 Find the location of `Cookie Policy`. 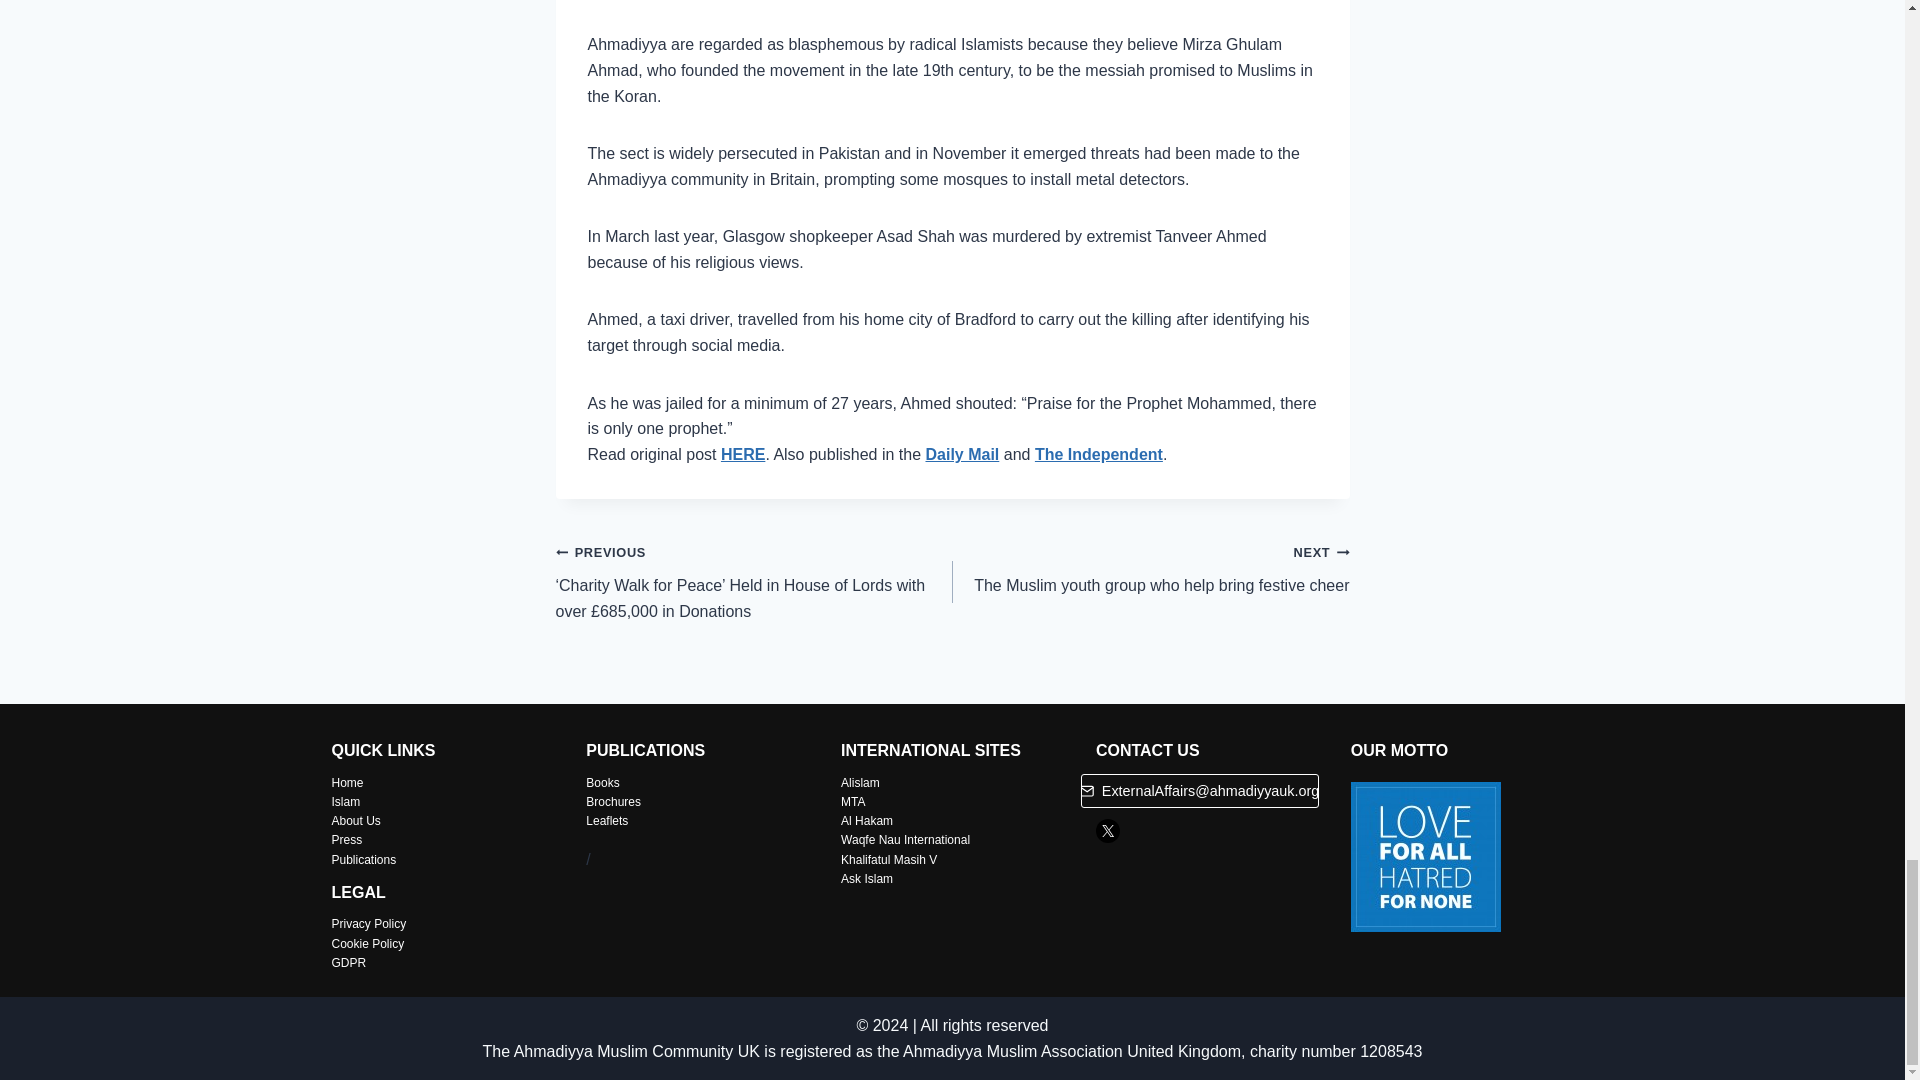

Cookie Policy is located at coordinates (860, 782).